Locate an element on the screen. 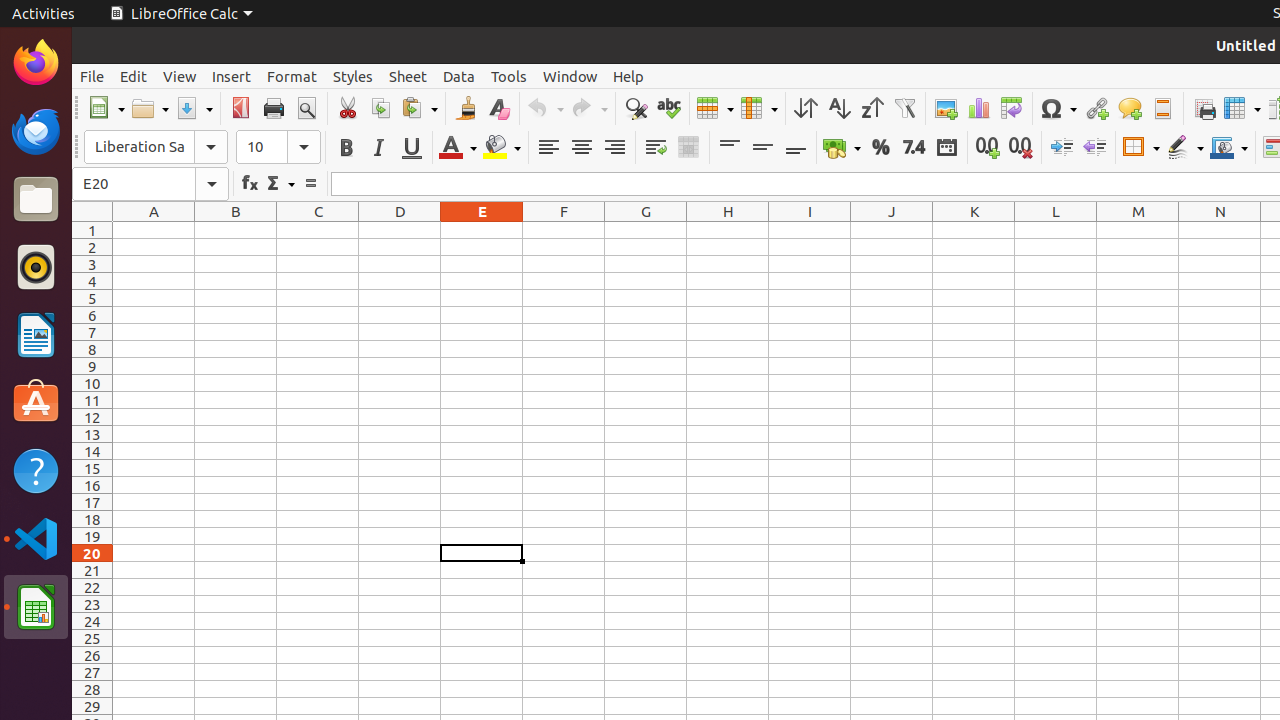  Edit is located at coordinates (134, 76).